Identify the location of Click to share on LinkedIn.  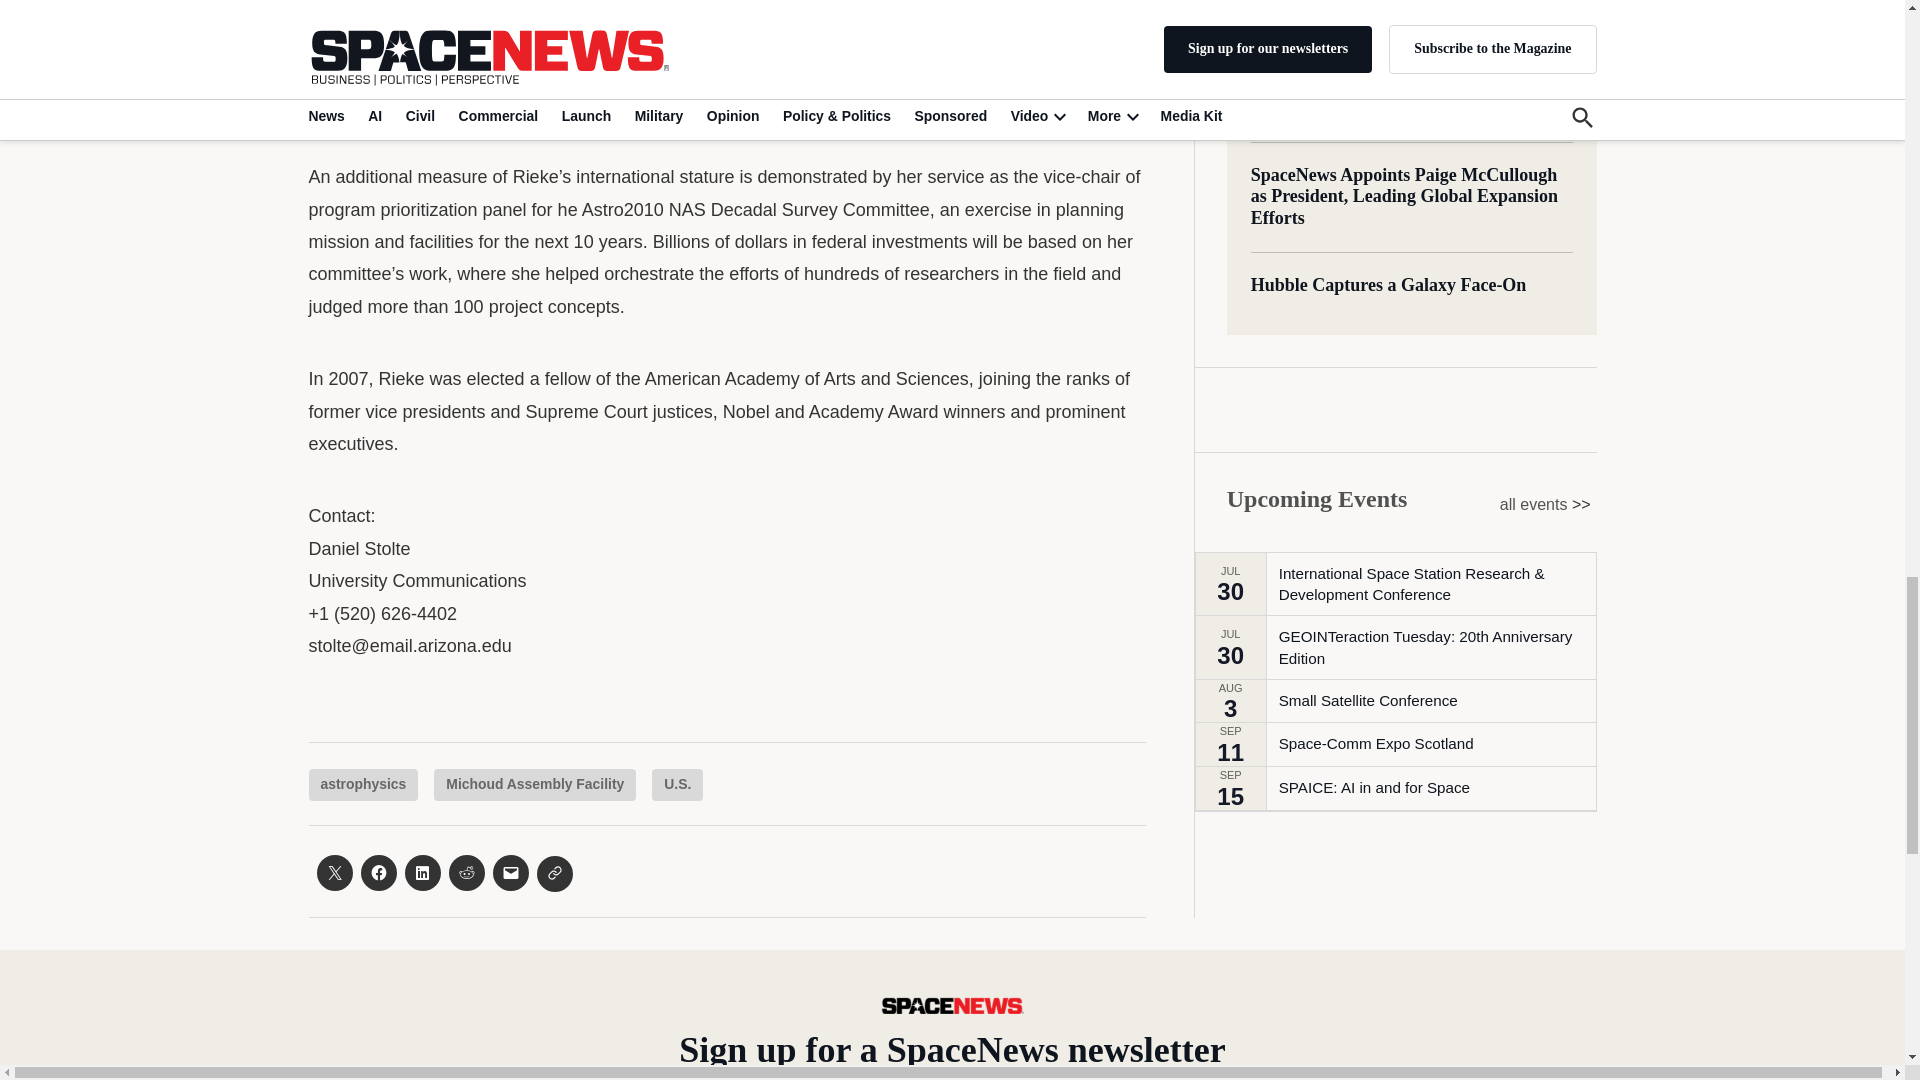
(421, 873).